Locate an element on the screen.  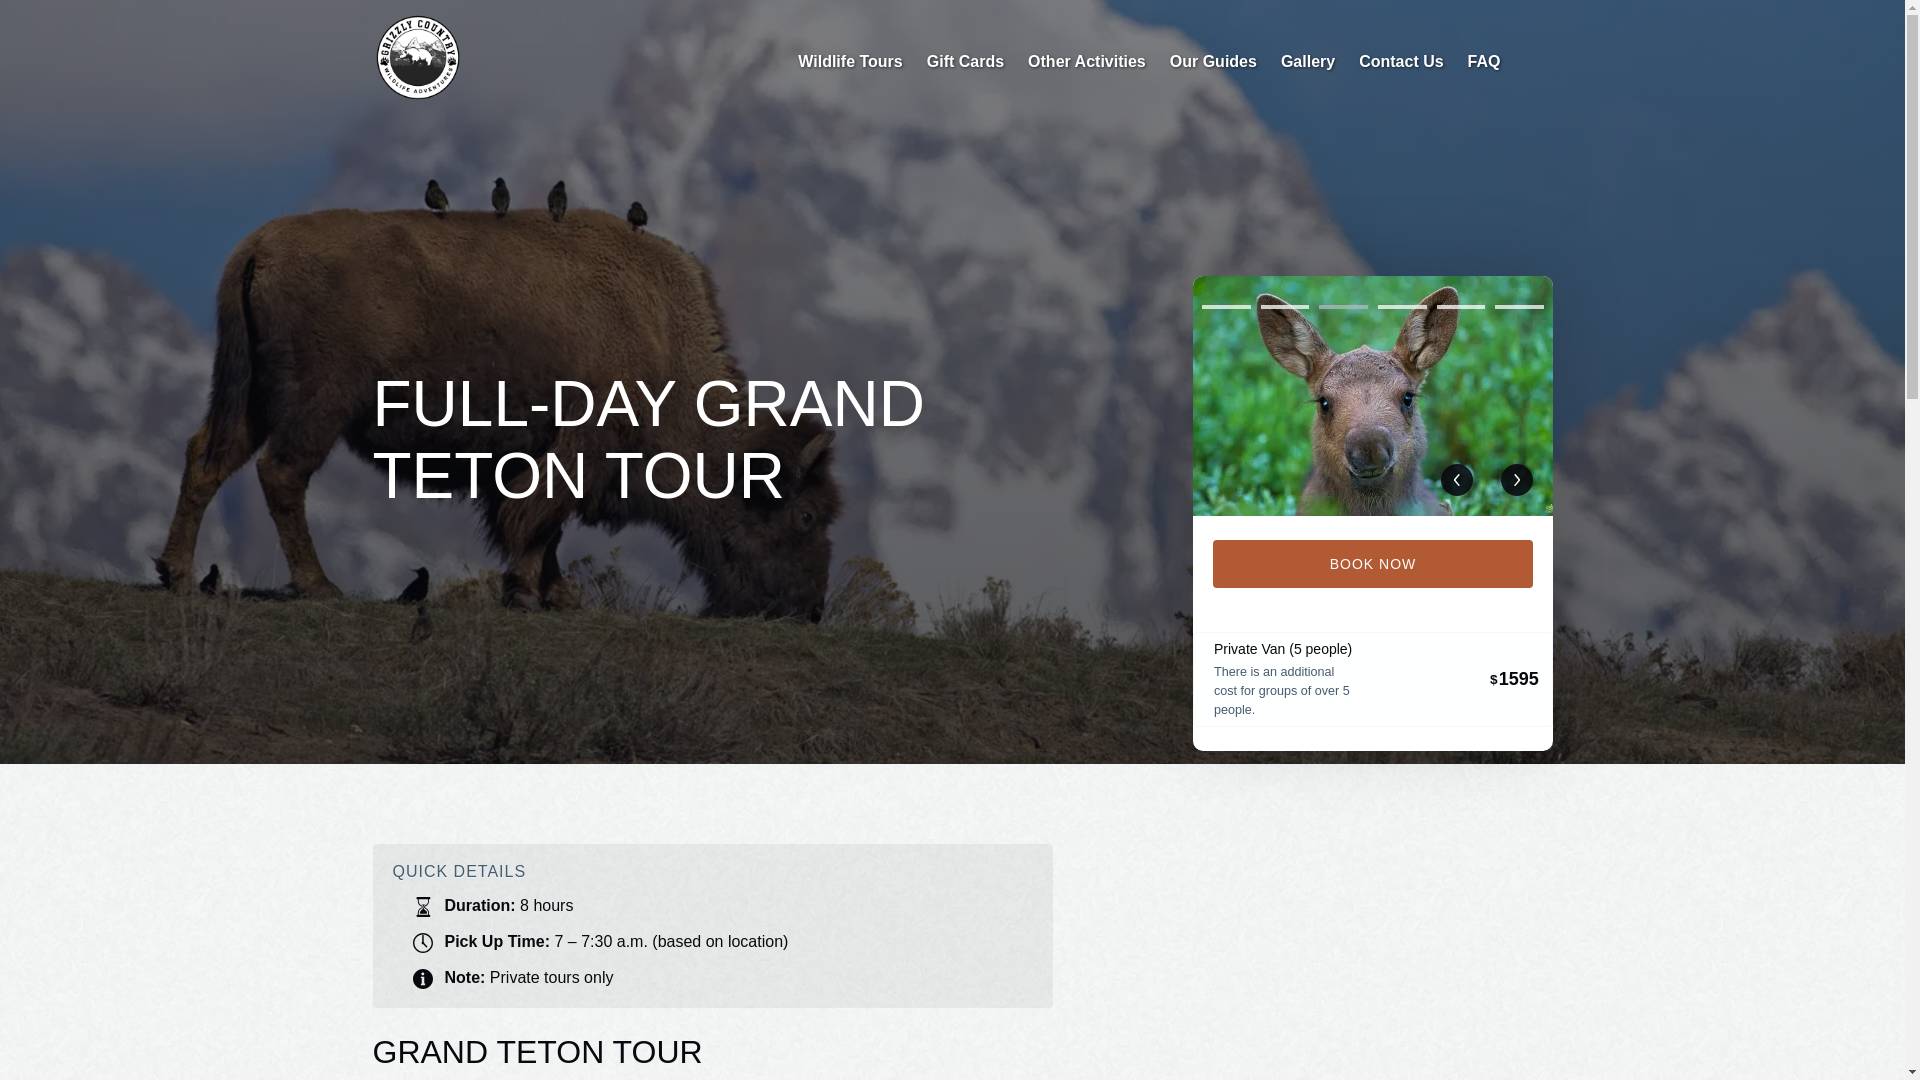
Gift Cards is located at coordinates (965, 62).